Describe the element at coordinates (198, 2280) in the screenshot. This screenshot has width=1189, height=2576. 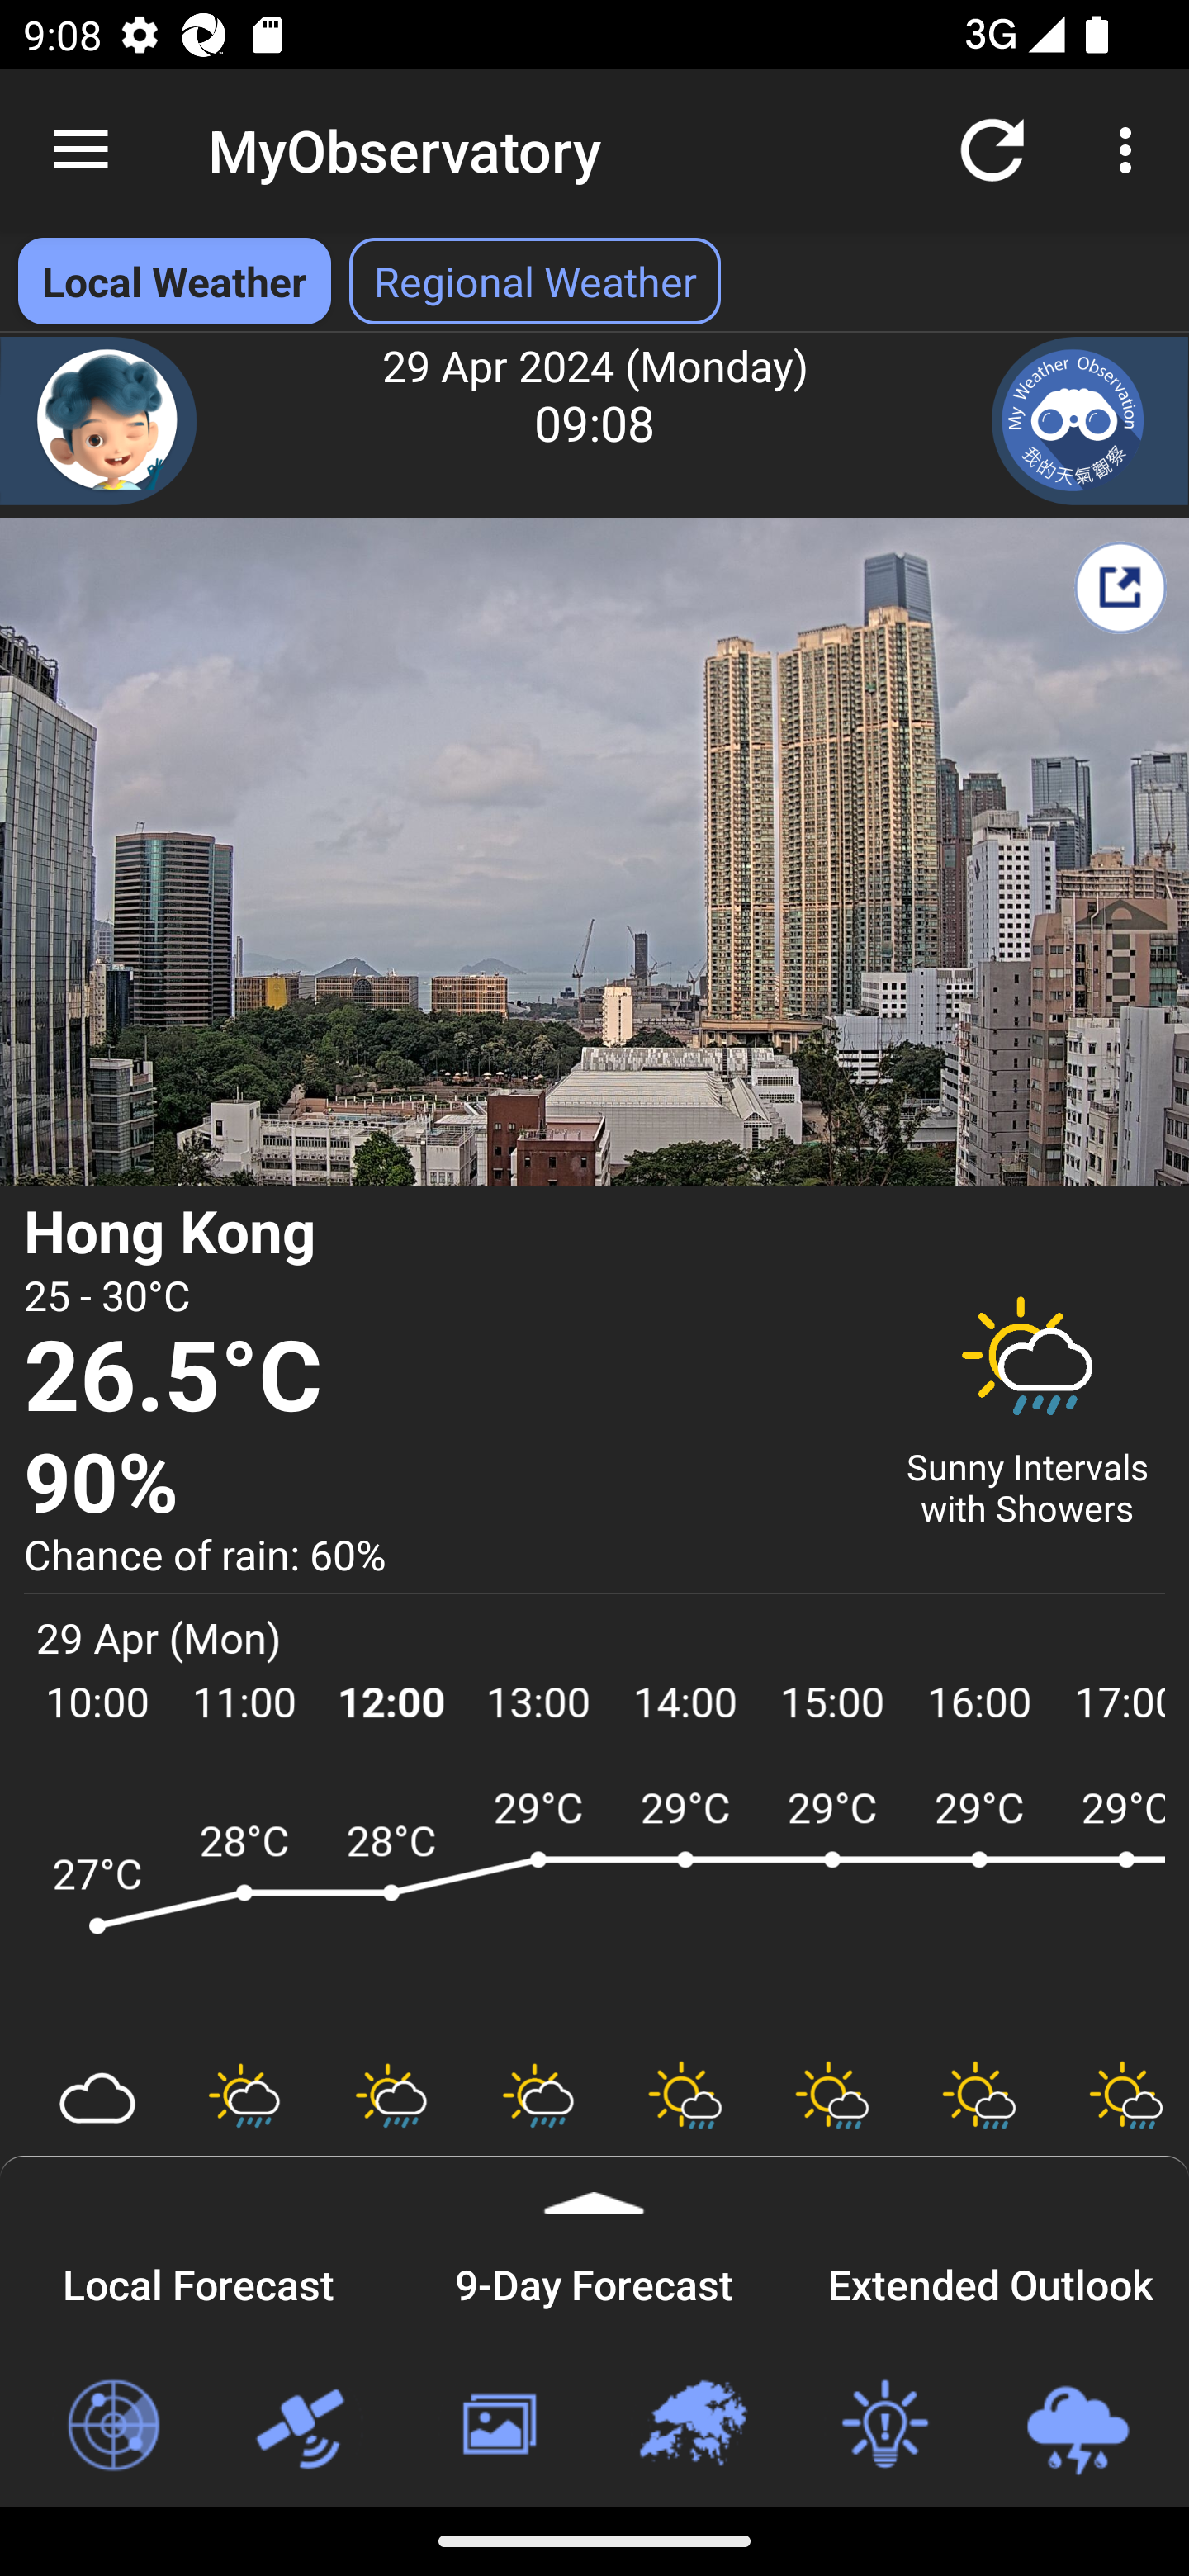
I see `Local Forecast` at that location.